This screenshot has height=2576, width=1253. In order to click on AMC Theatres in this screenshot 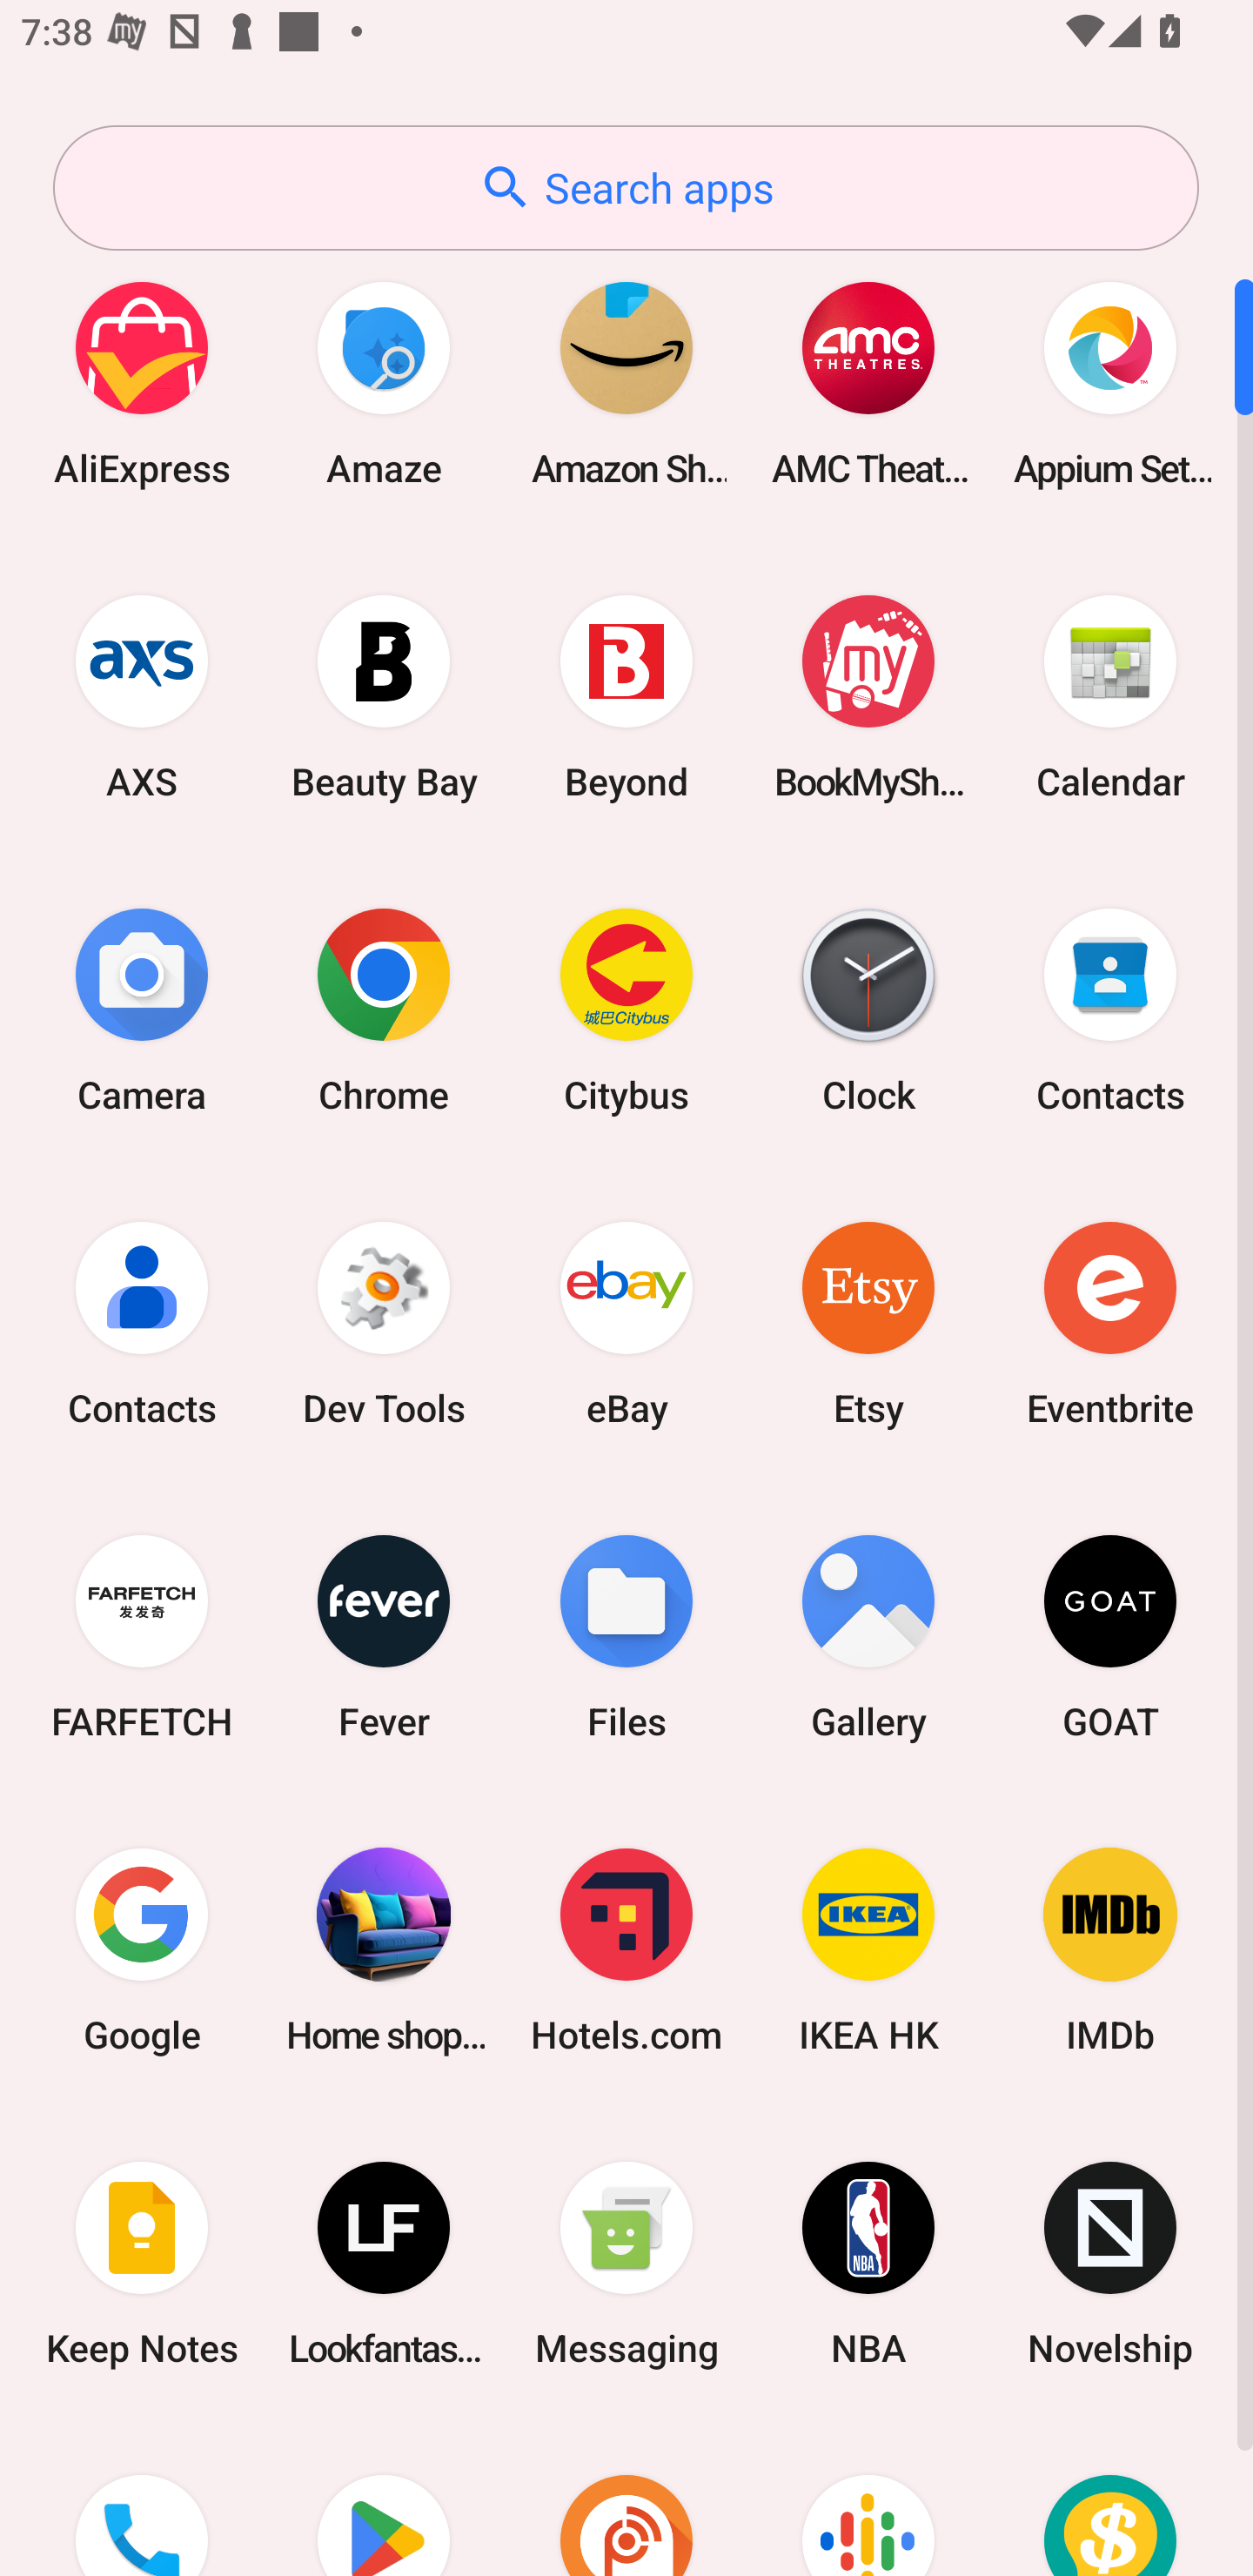, I will do `click(868, 383)`.